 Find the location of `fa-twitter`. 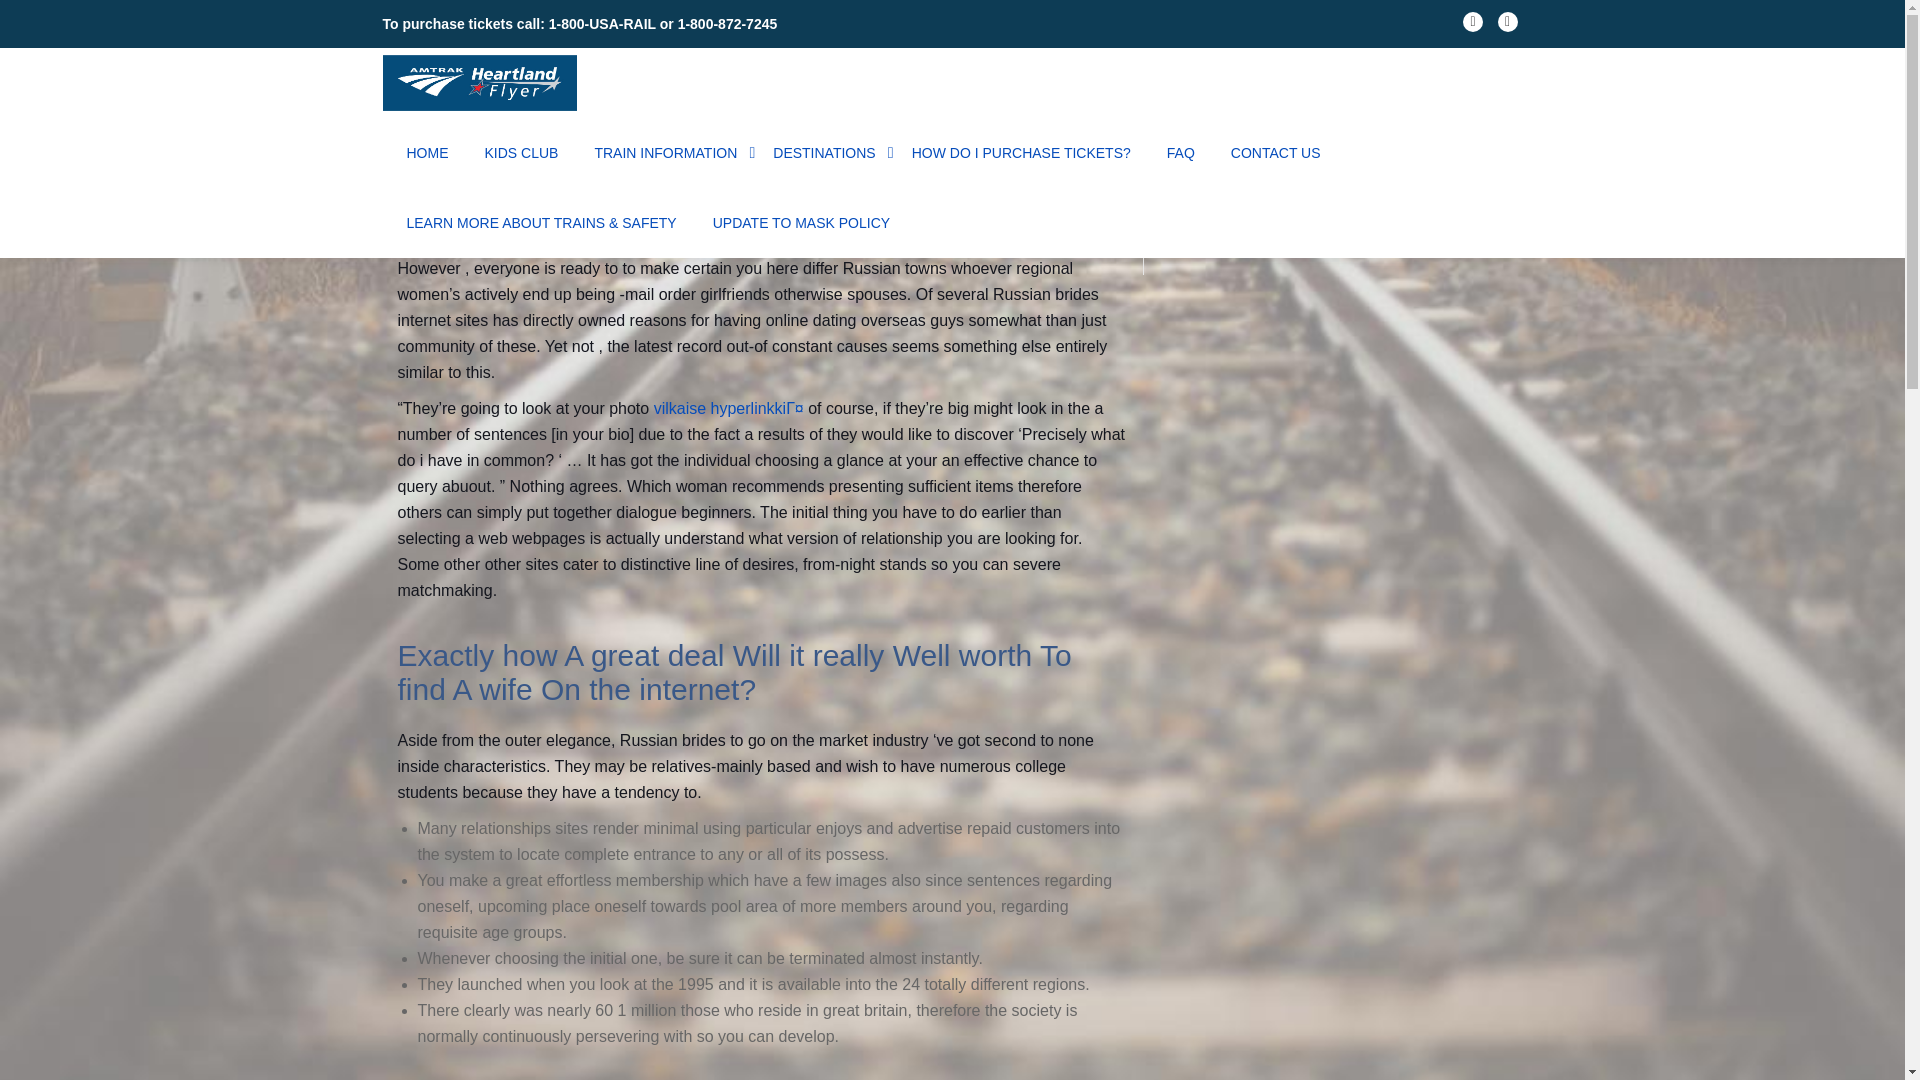

fa-twitter is located at coordinates (1508, 26).